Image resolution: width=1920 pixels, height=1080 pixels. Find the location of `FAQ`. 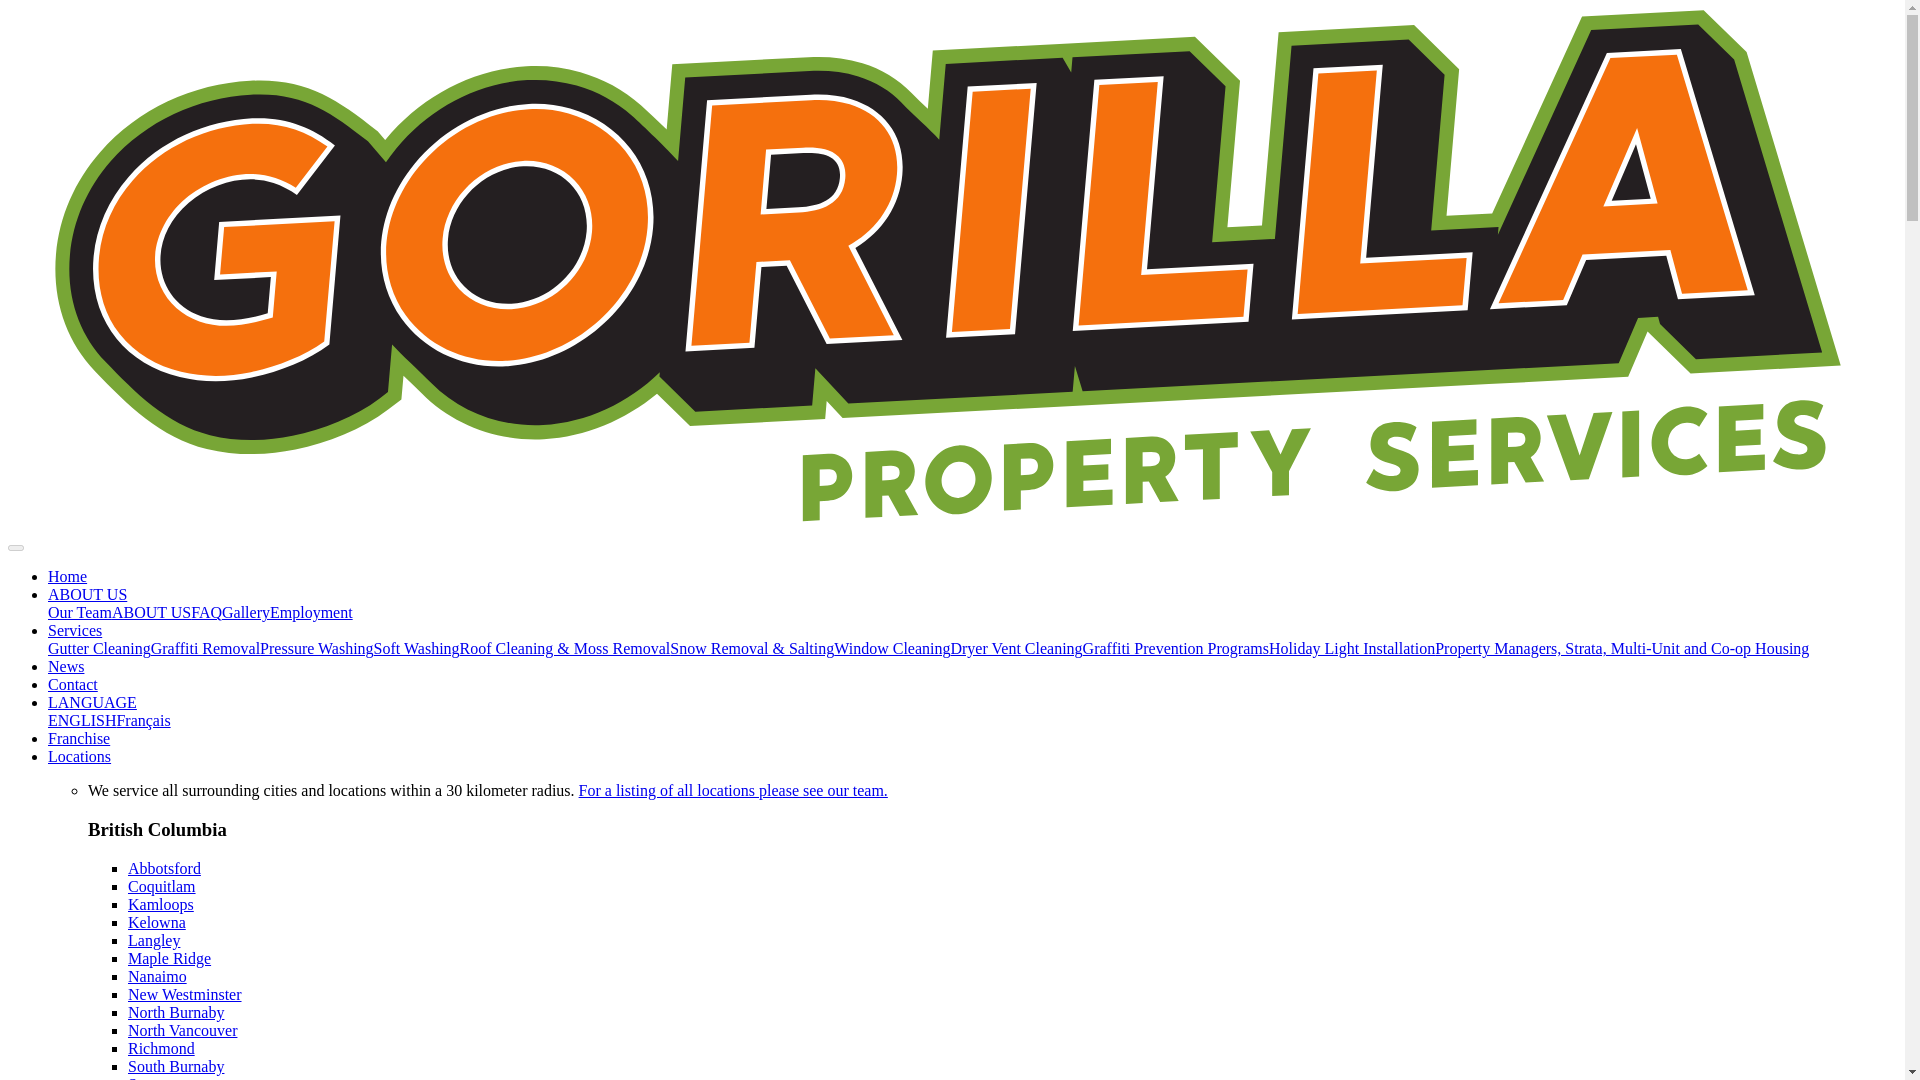

FAQ is located at coordinates (206, 612).